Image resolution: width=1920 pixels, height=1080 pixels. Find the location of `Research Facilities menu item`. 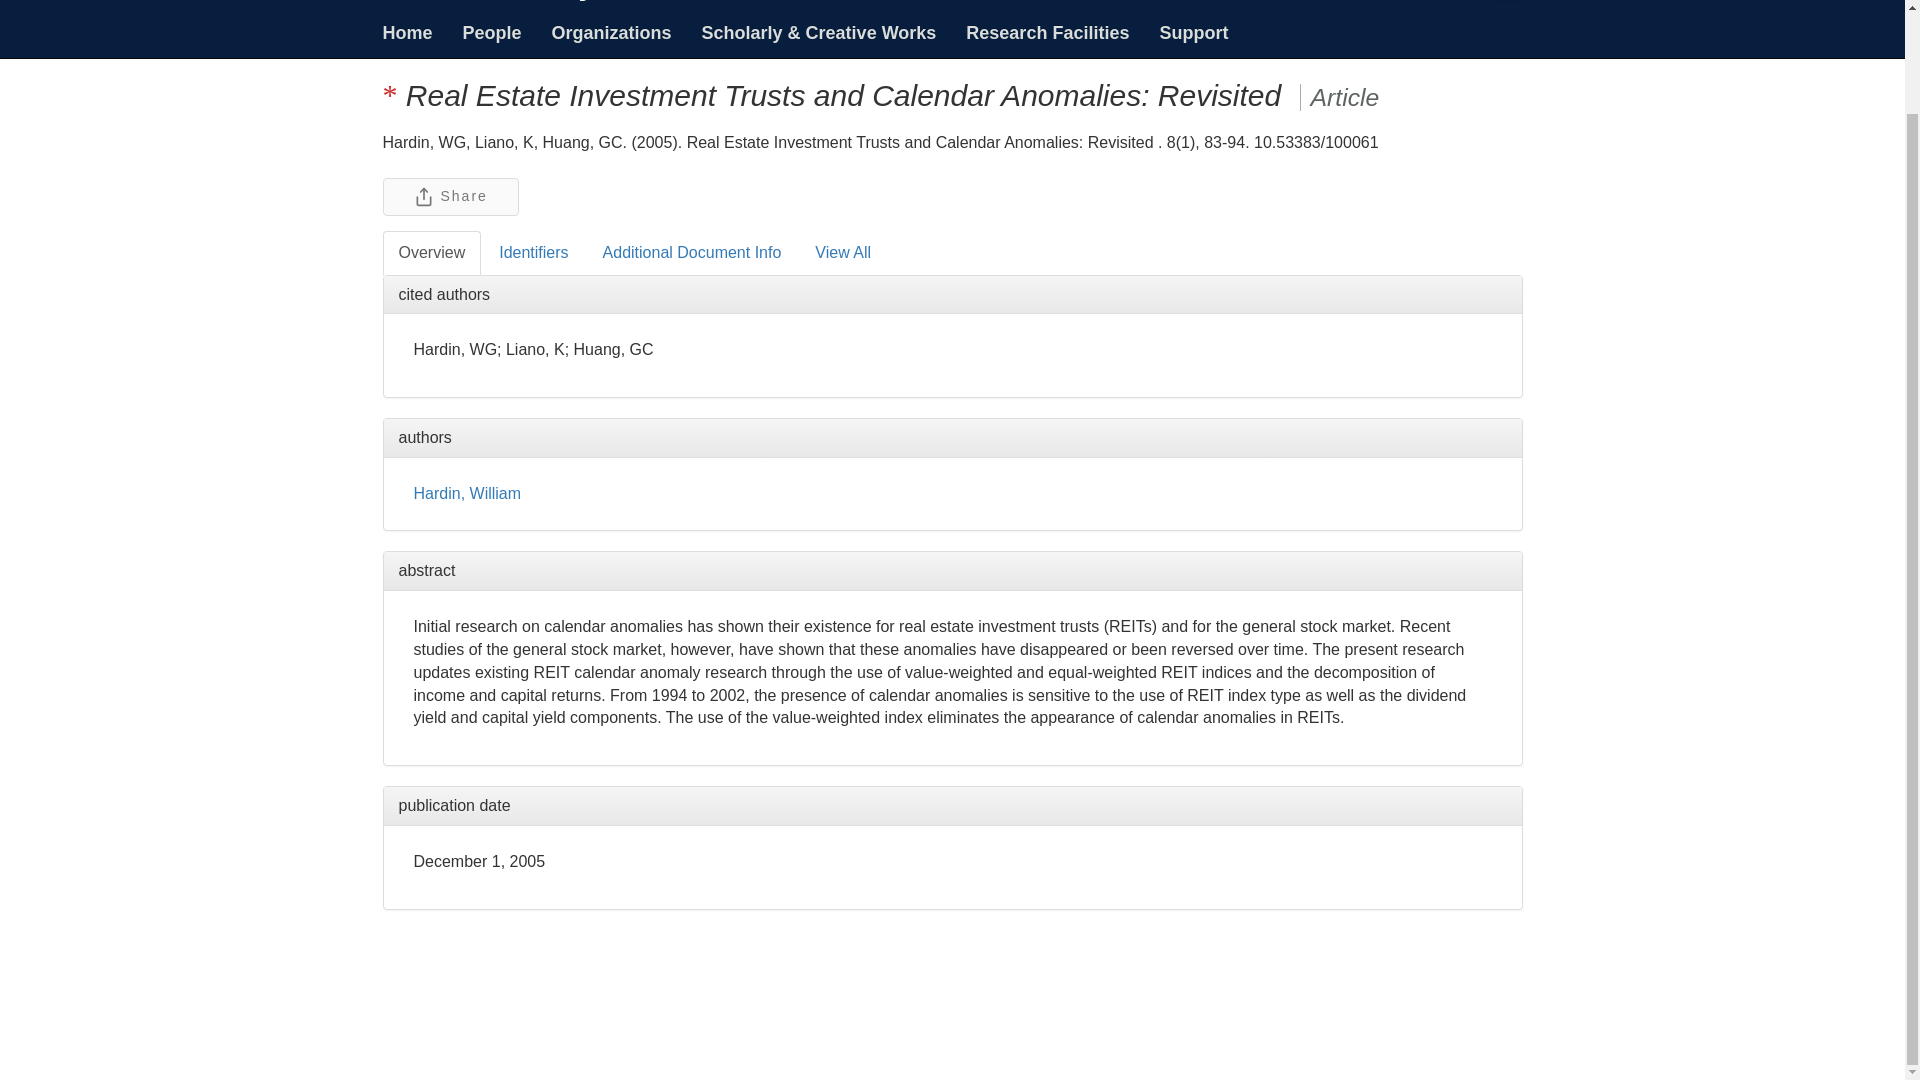

Research Facilities menu item is located at coordinates (1047, 32).